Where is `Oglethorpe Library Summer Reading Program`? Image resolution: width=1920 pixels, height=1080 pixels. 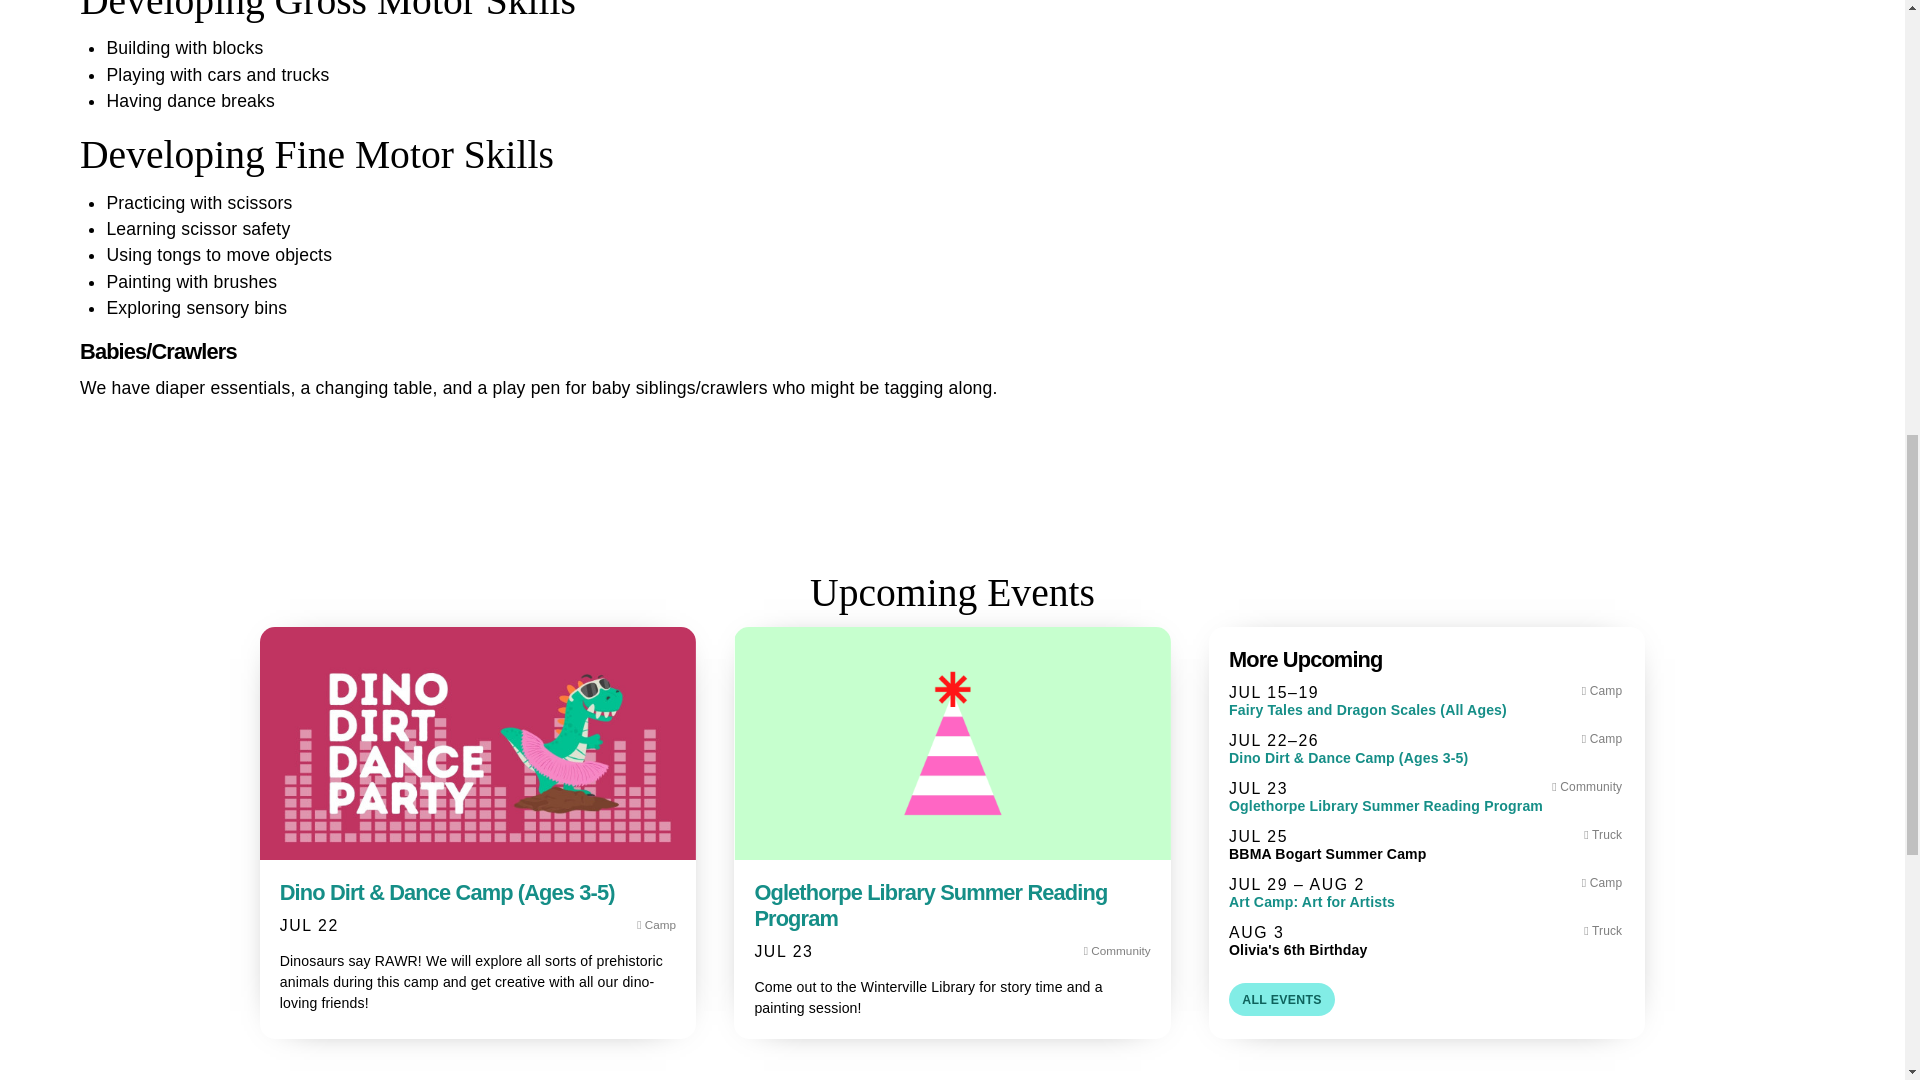
Oglethorpe Library Summer Reading Program is located at coordinates (930, 905).